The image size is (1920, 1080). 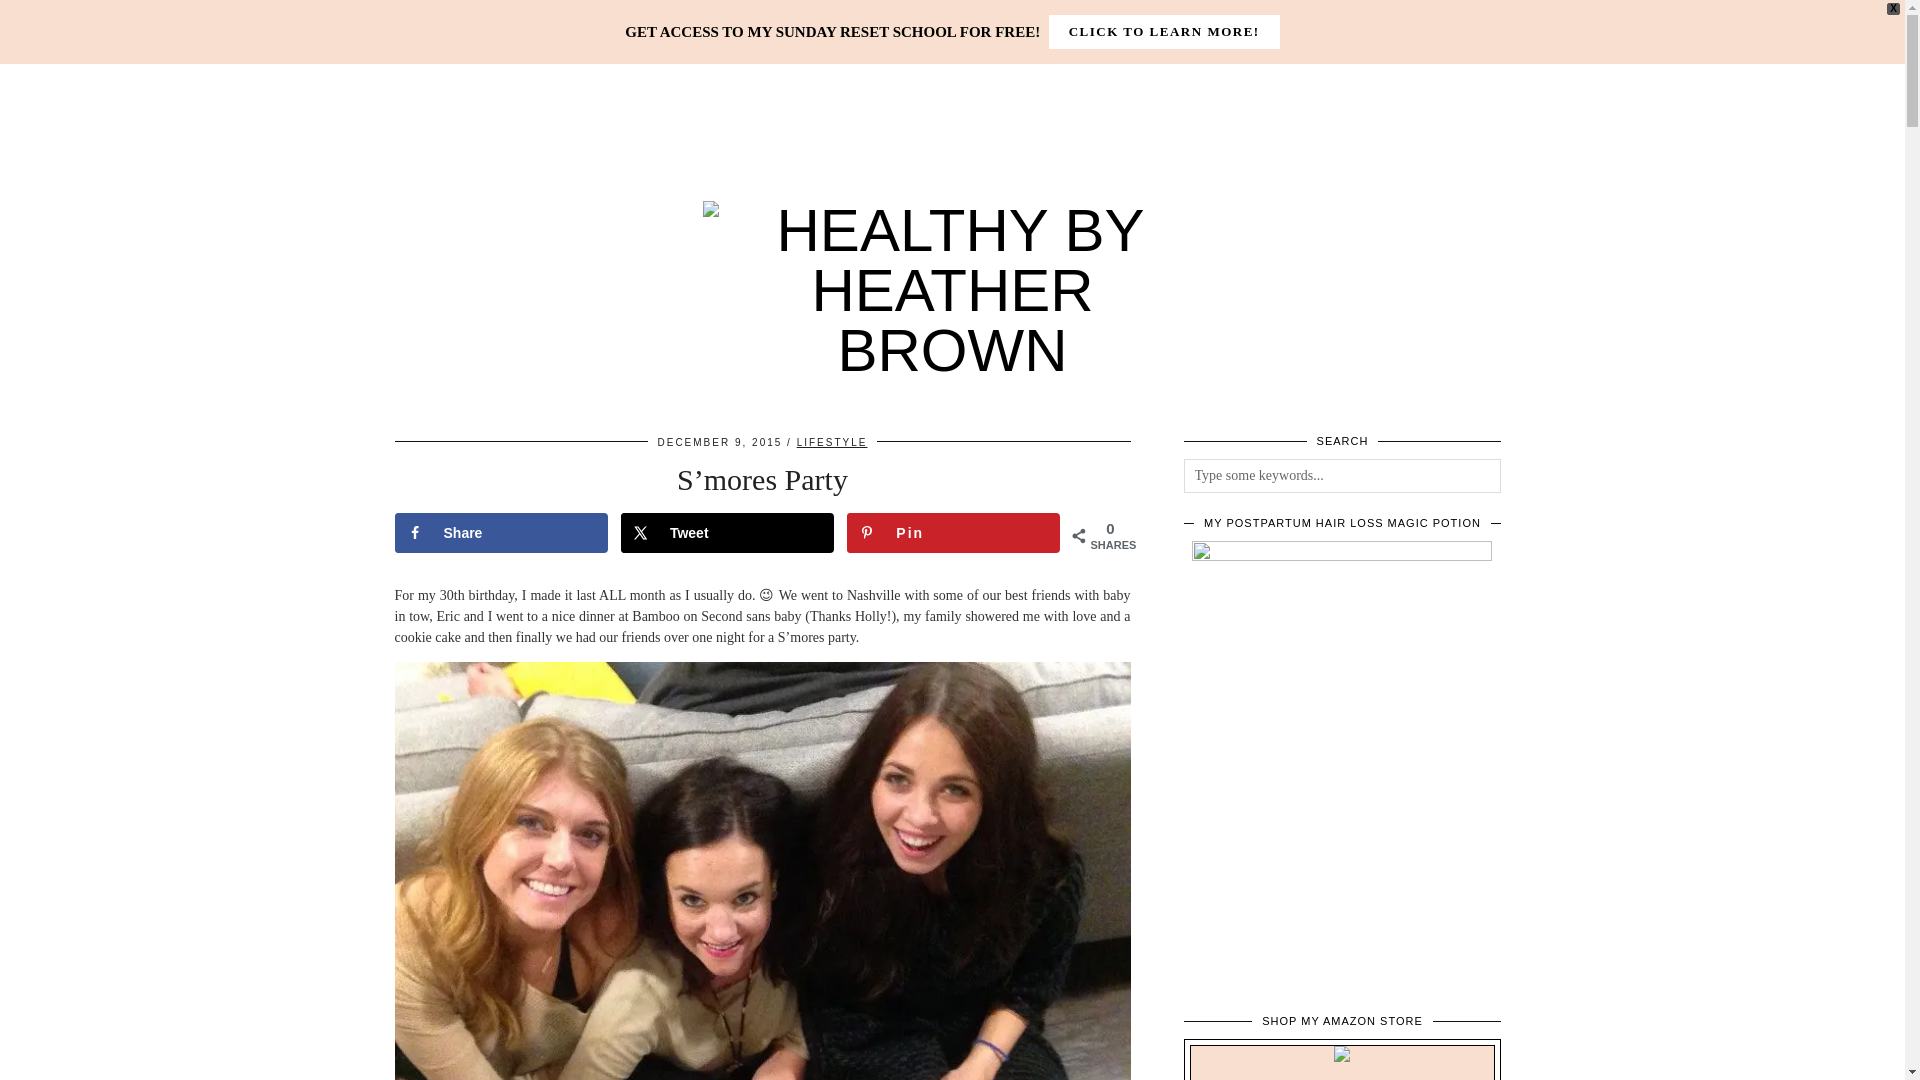 What do you see at coordinates (500, 532) in the screenshot?
I see `Share on Facebook` at bounding box center [500, 532].